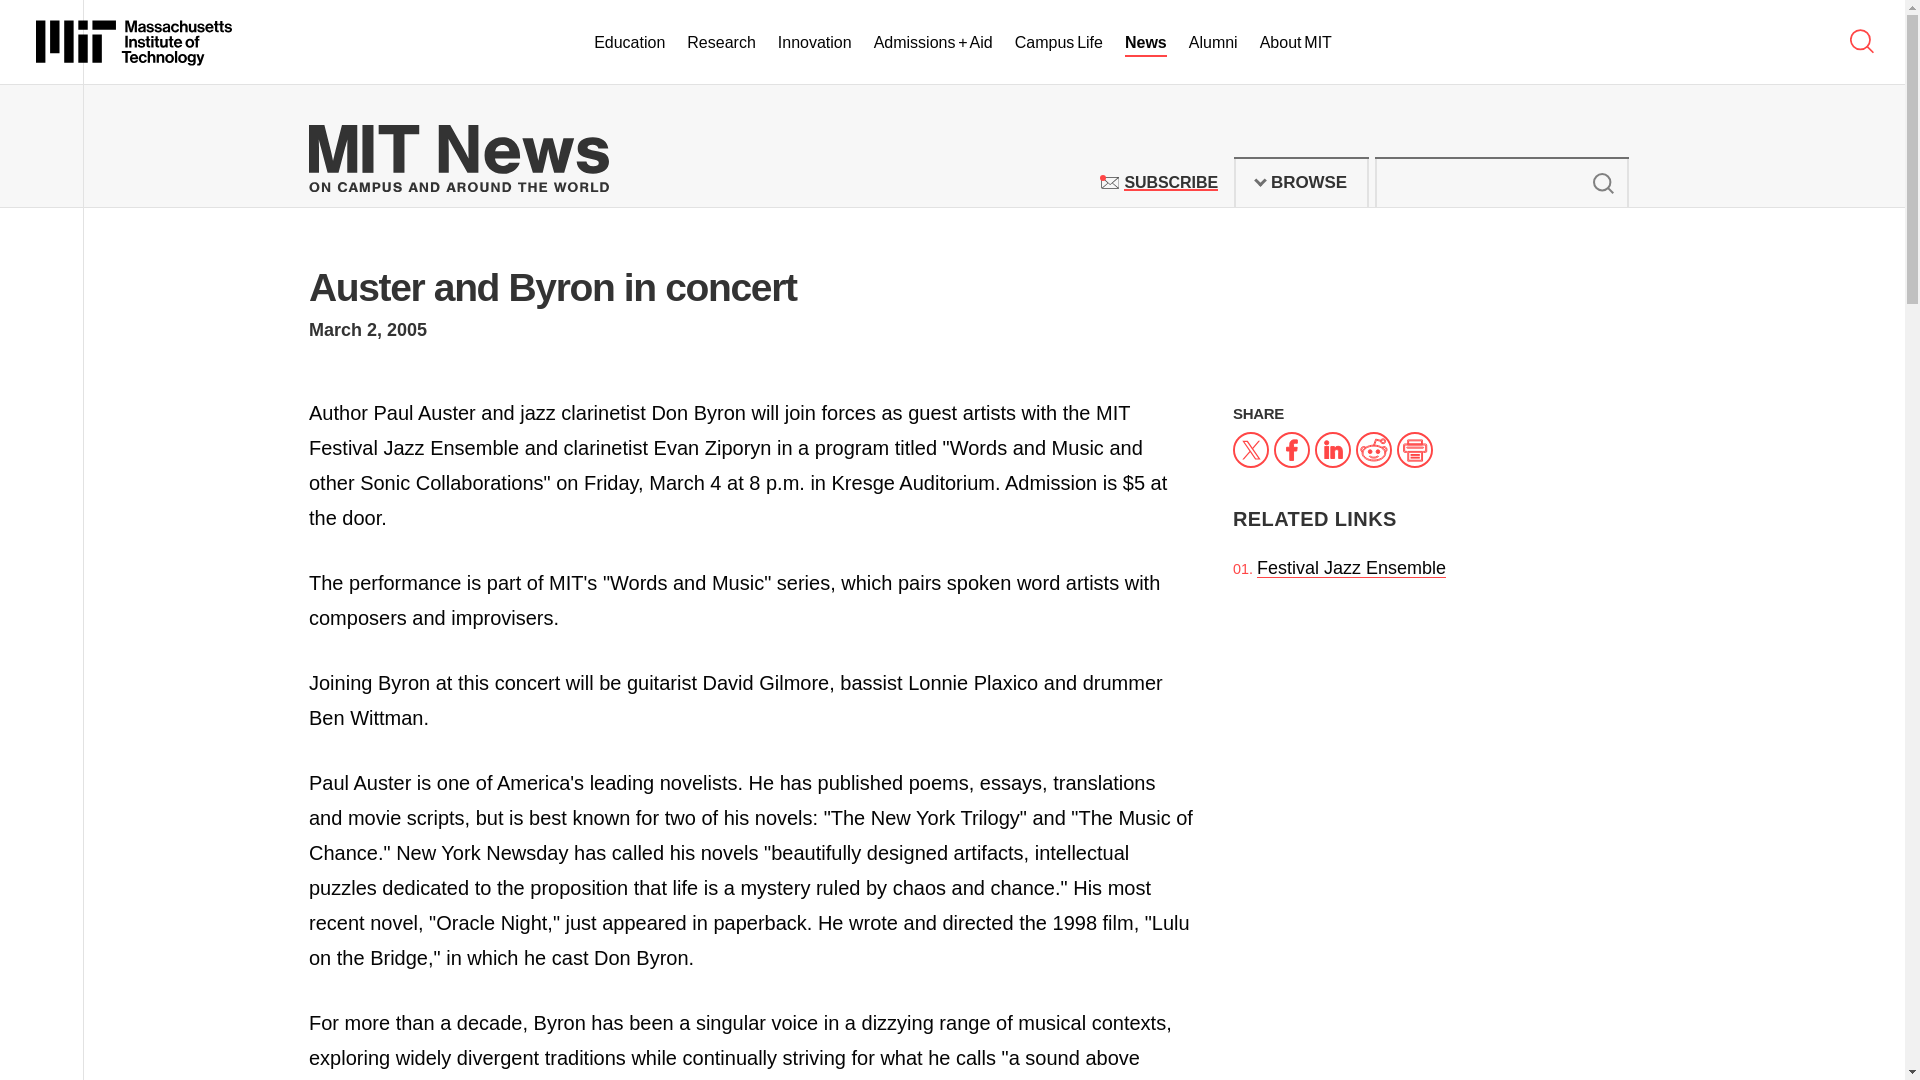 This screenshot has width=1920, height=1080. I want to click on Research, so click(720, 43).